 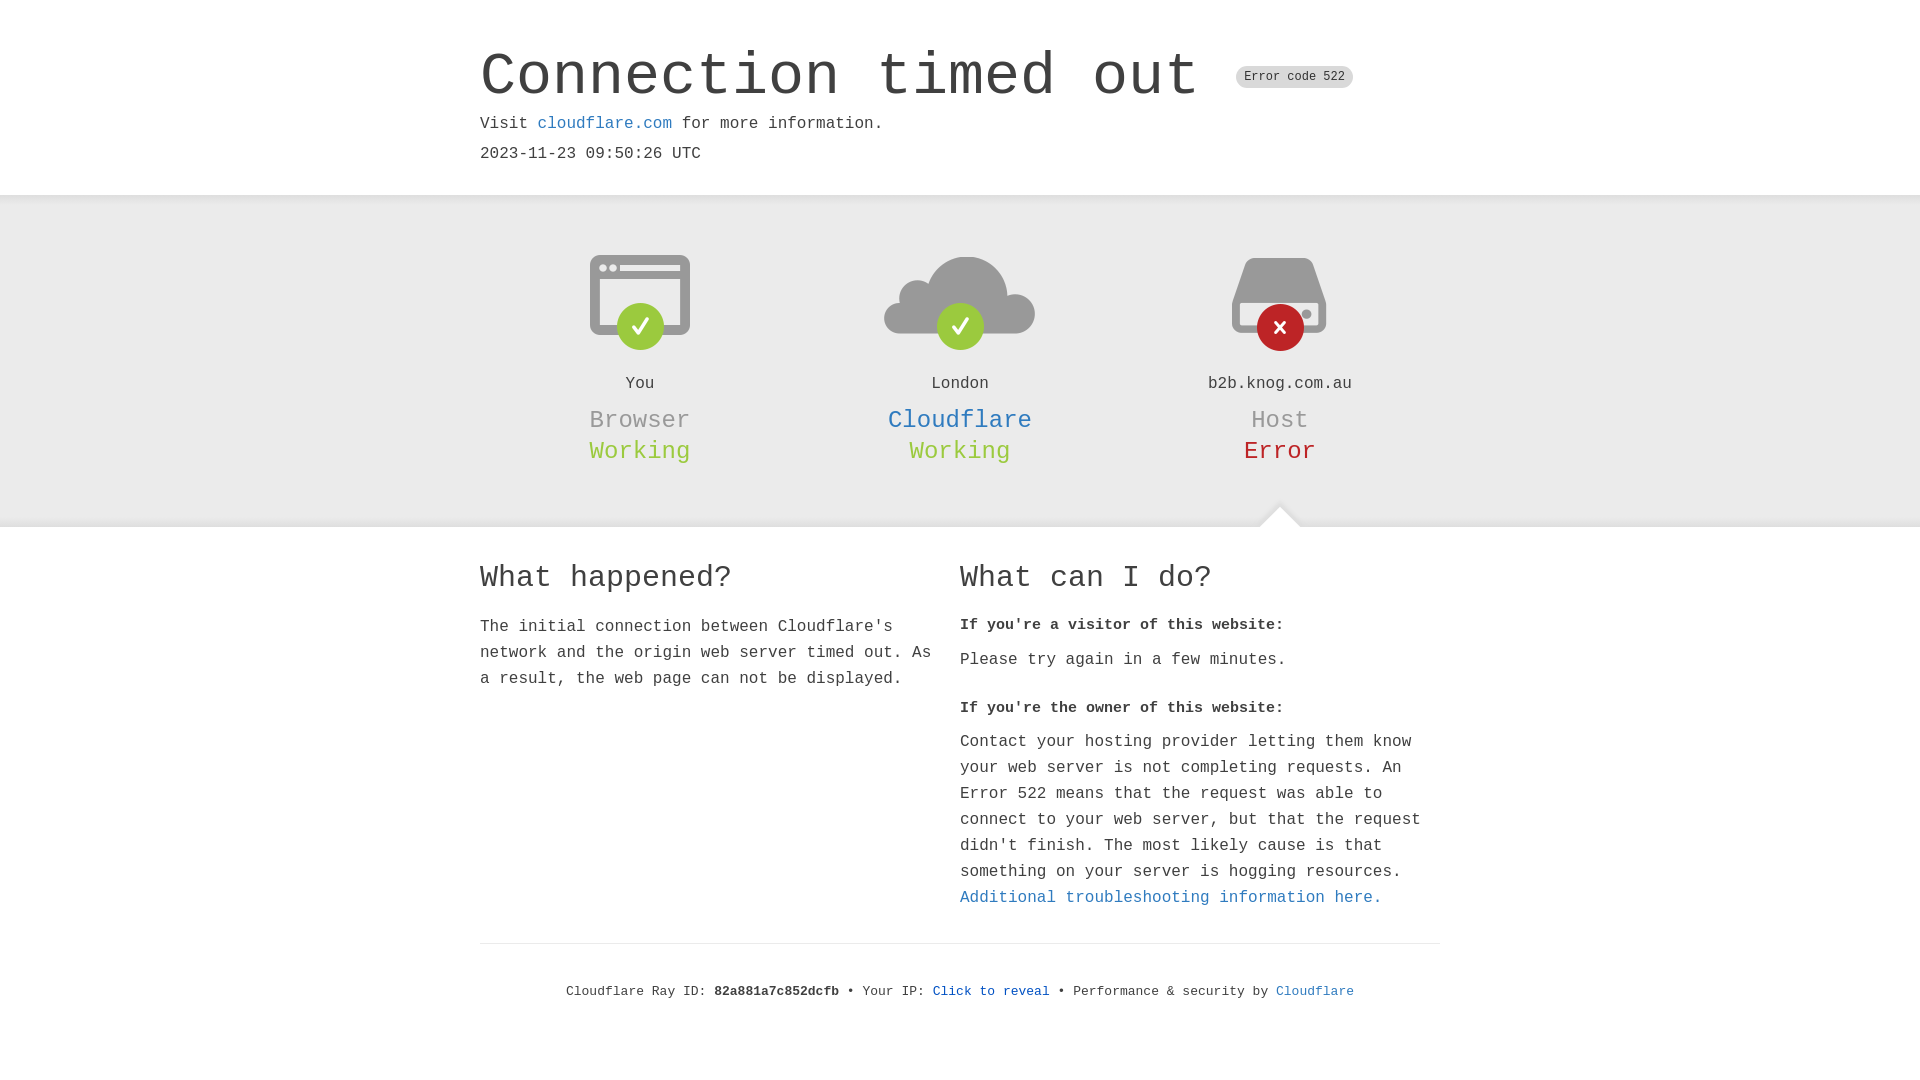 What do you see at coordinates (605, 124) in the screenshot?
I see `cloudflare.com` at bounding box center [605, 124].